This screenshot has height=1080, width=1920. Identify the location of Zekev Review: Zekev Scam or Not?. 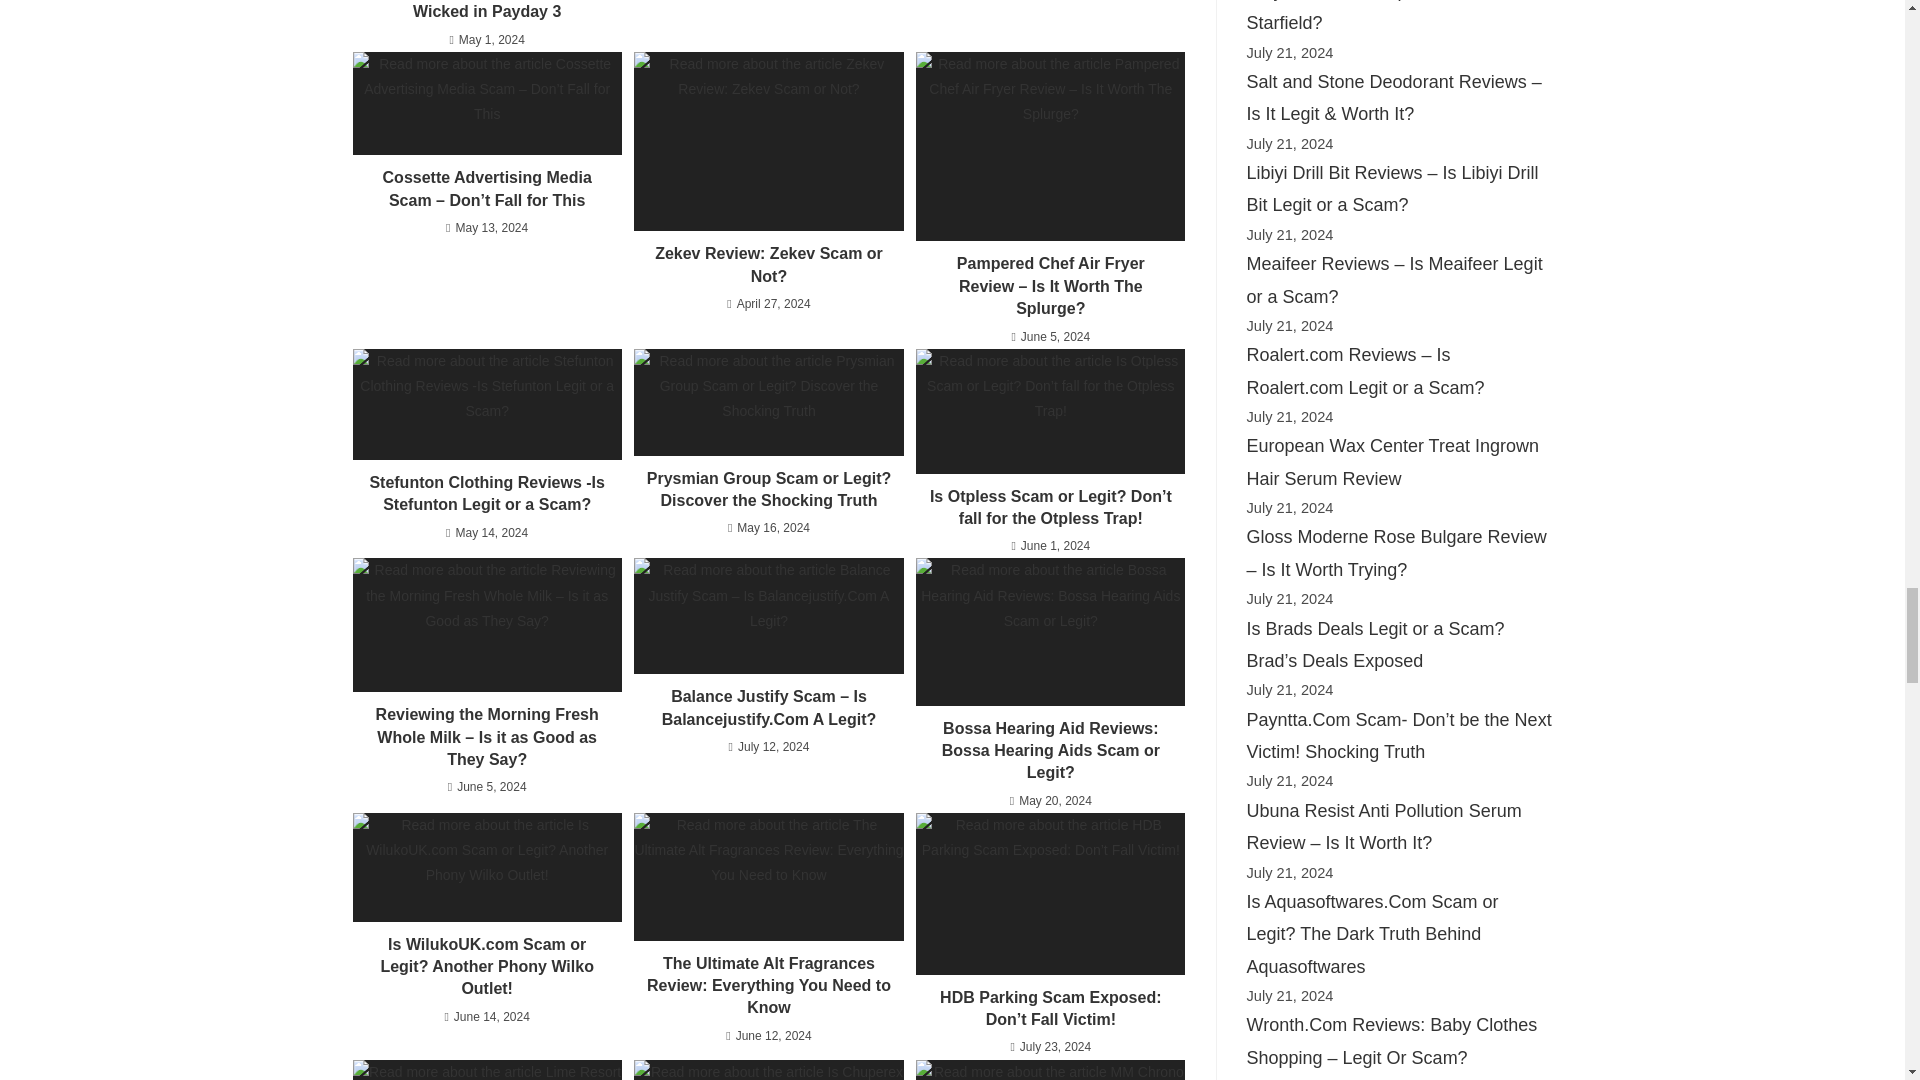
(768, 142).